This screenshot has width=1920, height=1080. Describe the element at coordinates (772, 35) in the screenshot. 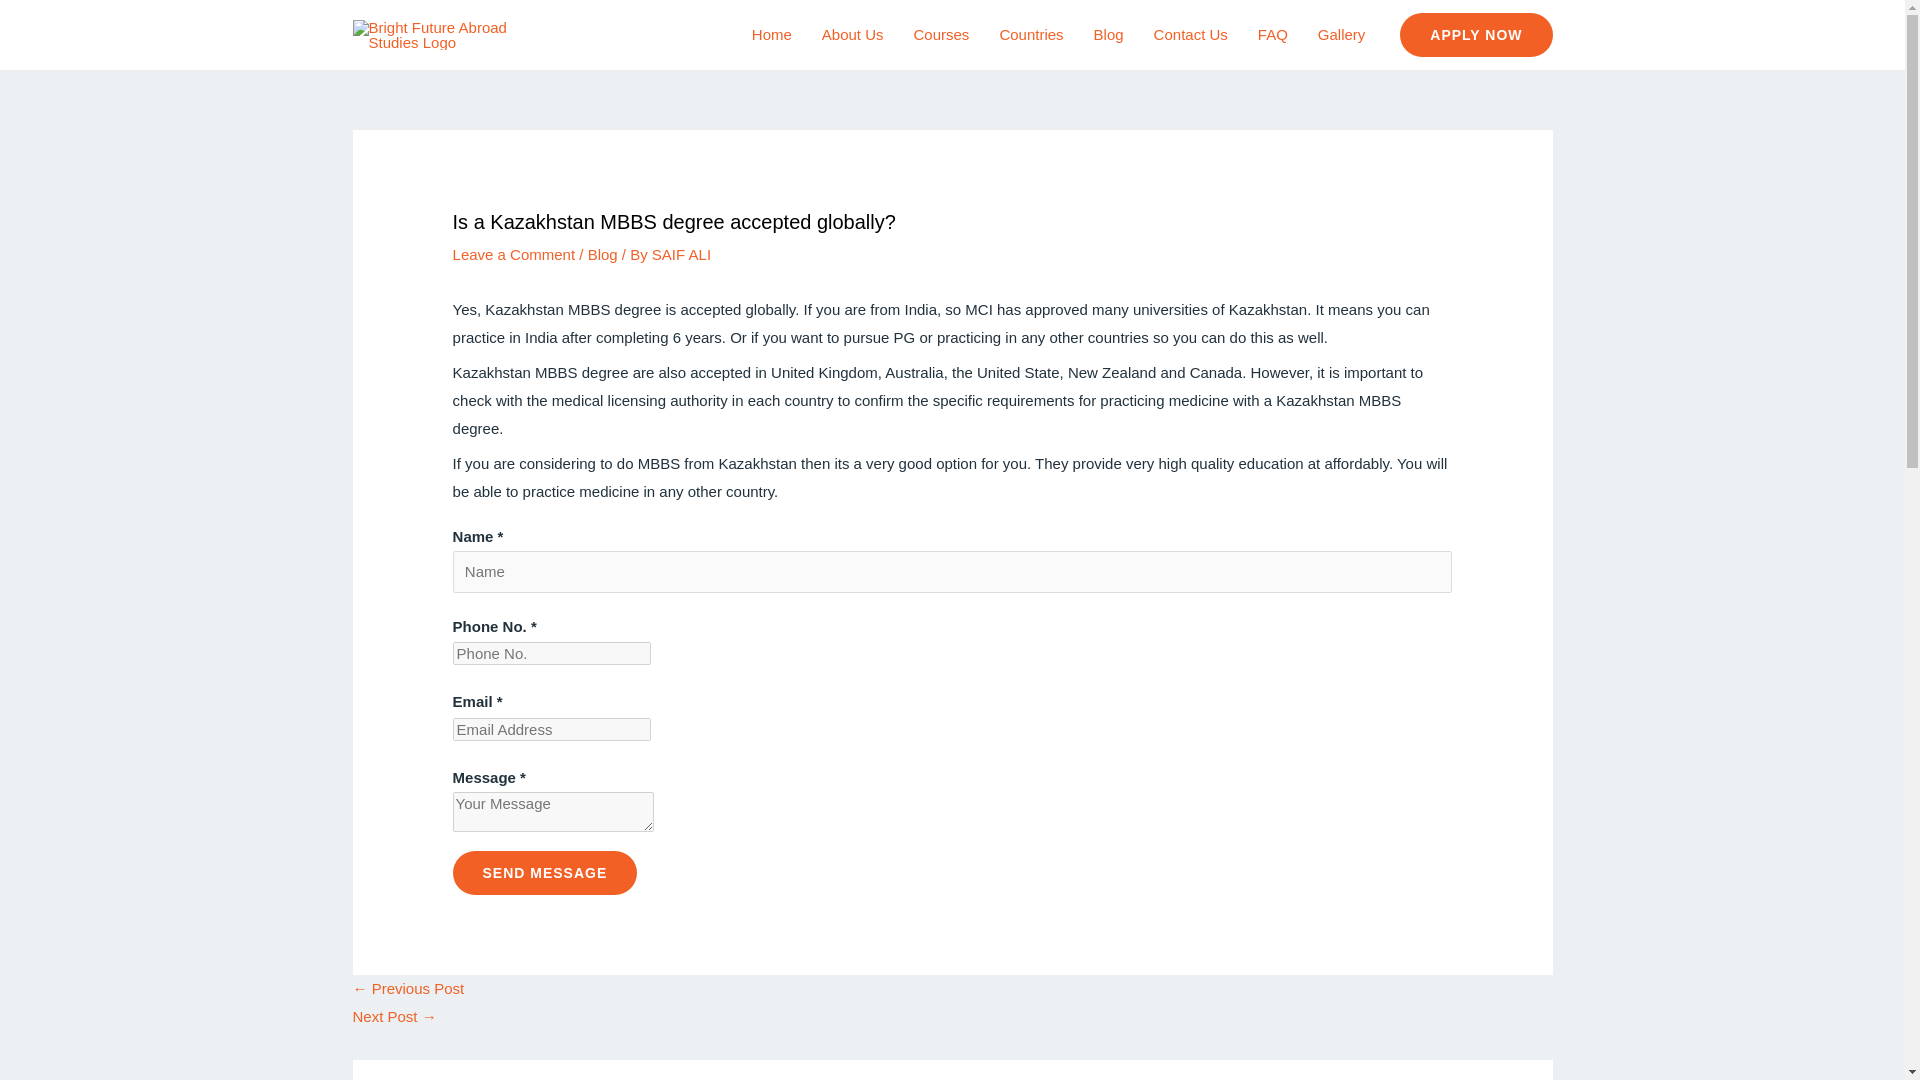

I see `Home` at that location.